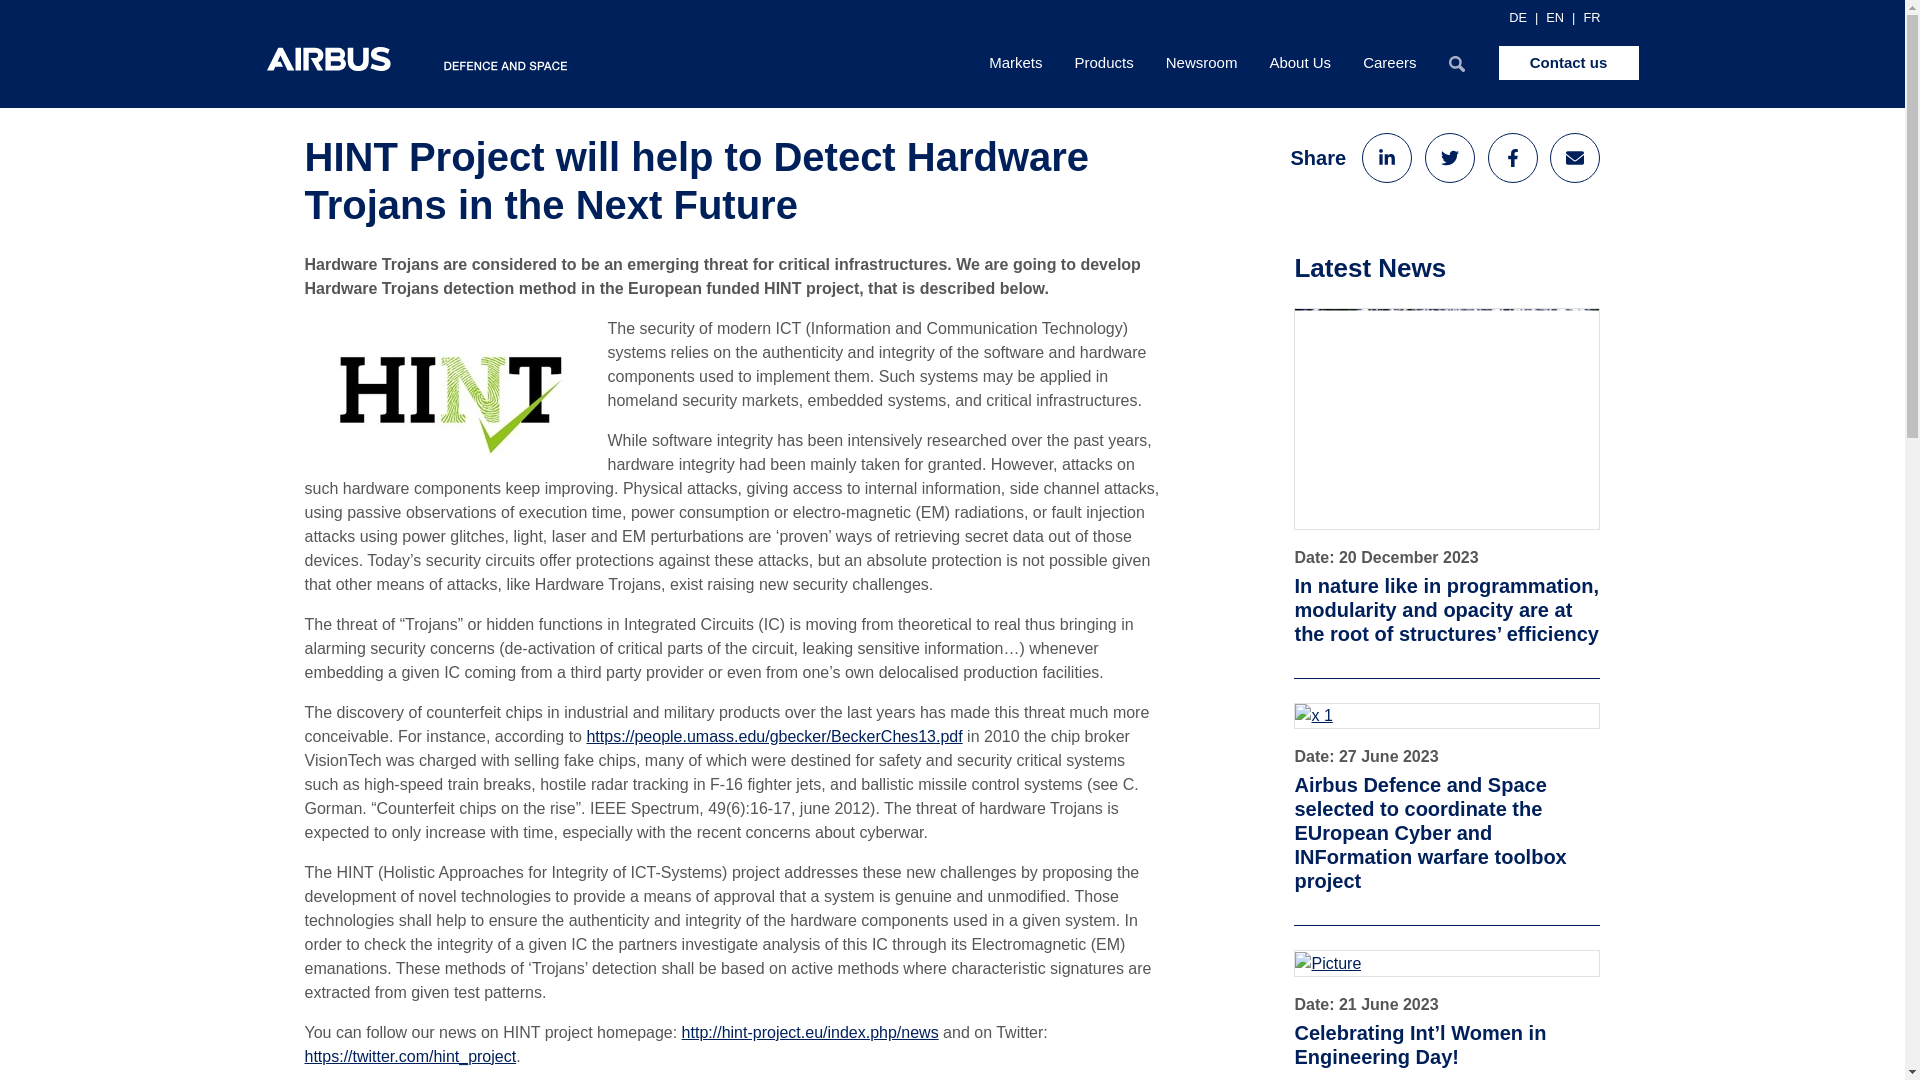  What do you see at coordinates (1554, 17) in the screenshot?
I see `EN` at bounding box center [1554, 17].